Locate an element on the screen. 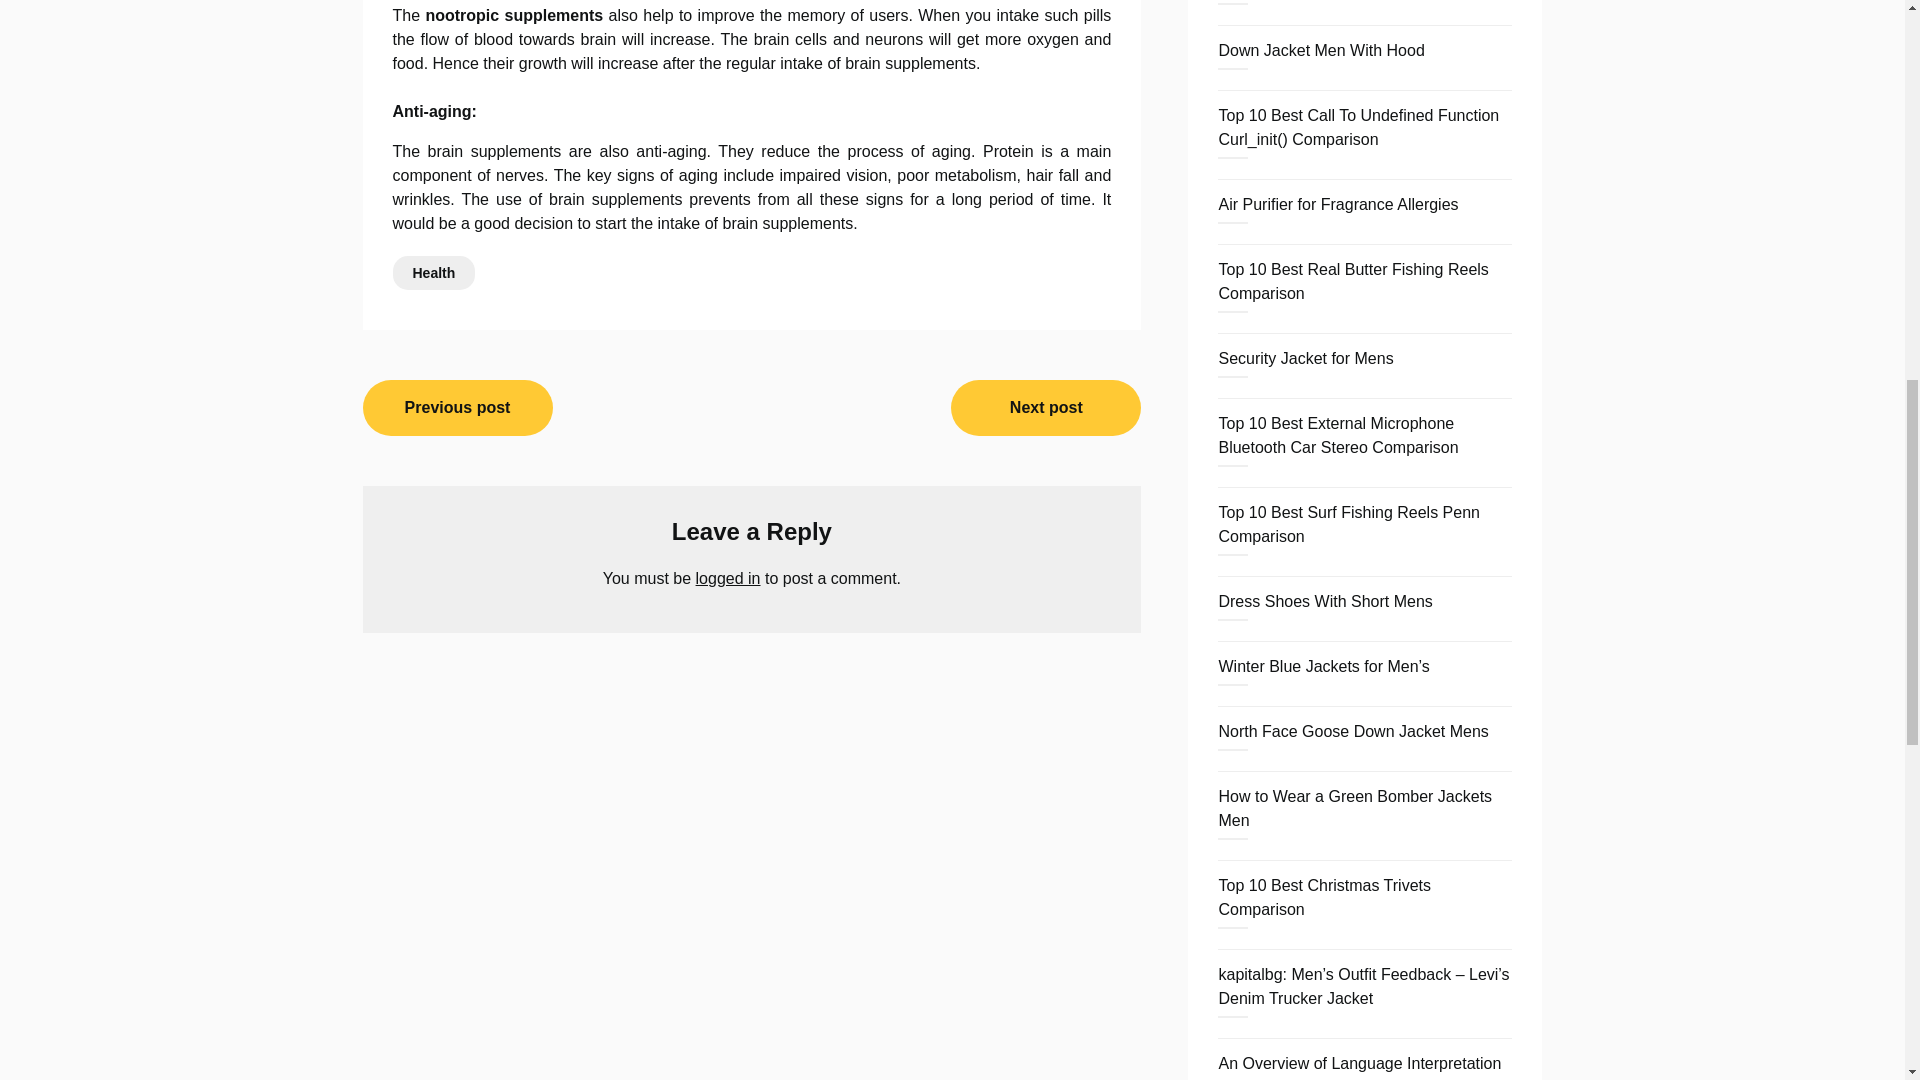  Top 10 Best Surf Fishing Reels Penn Comparison is located at coordinates (1348, 524).